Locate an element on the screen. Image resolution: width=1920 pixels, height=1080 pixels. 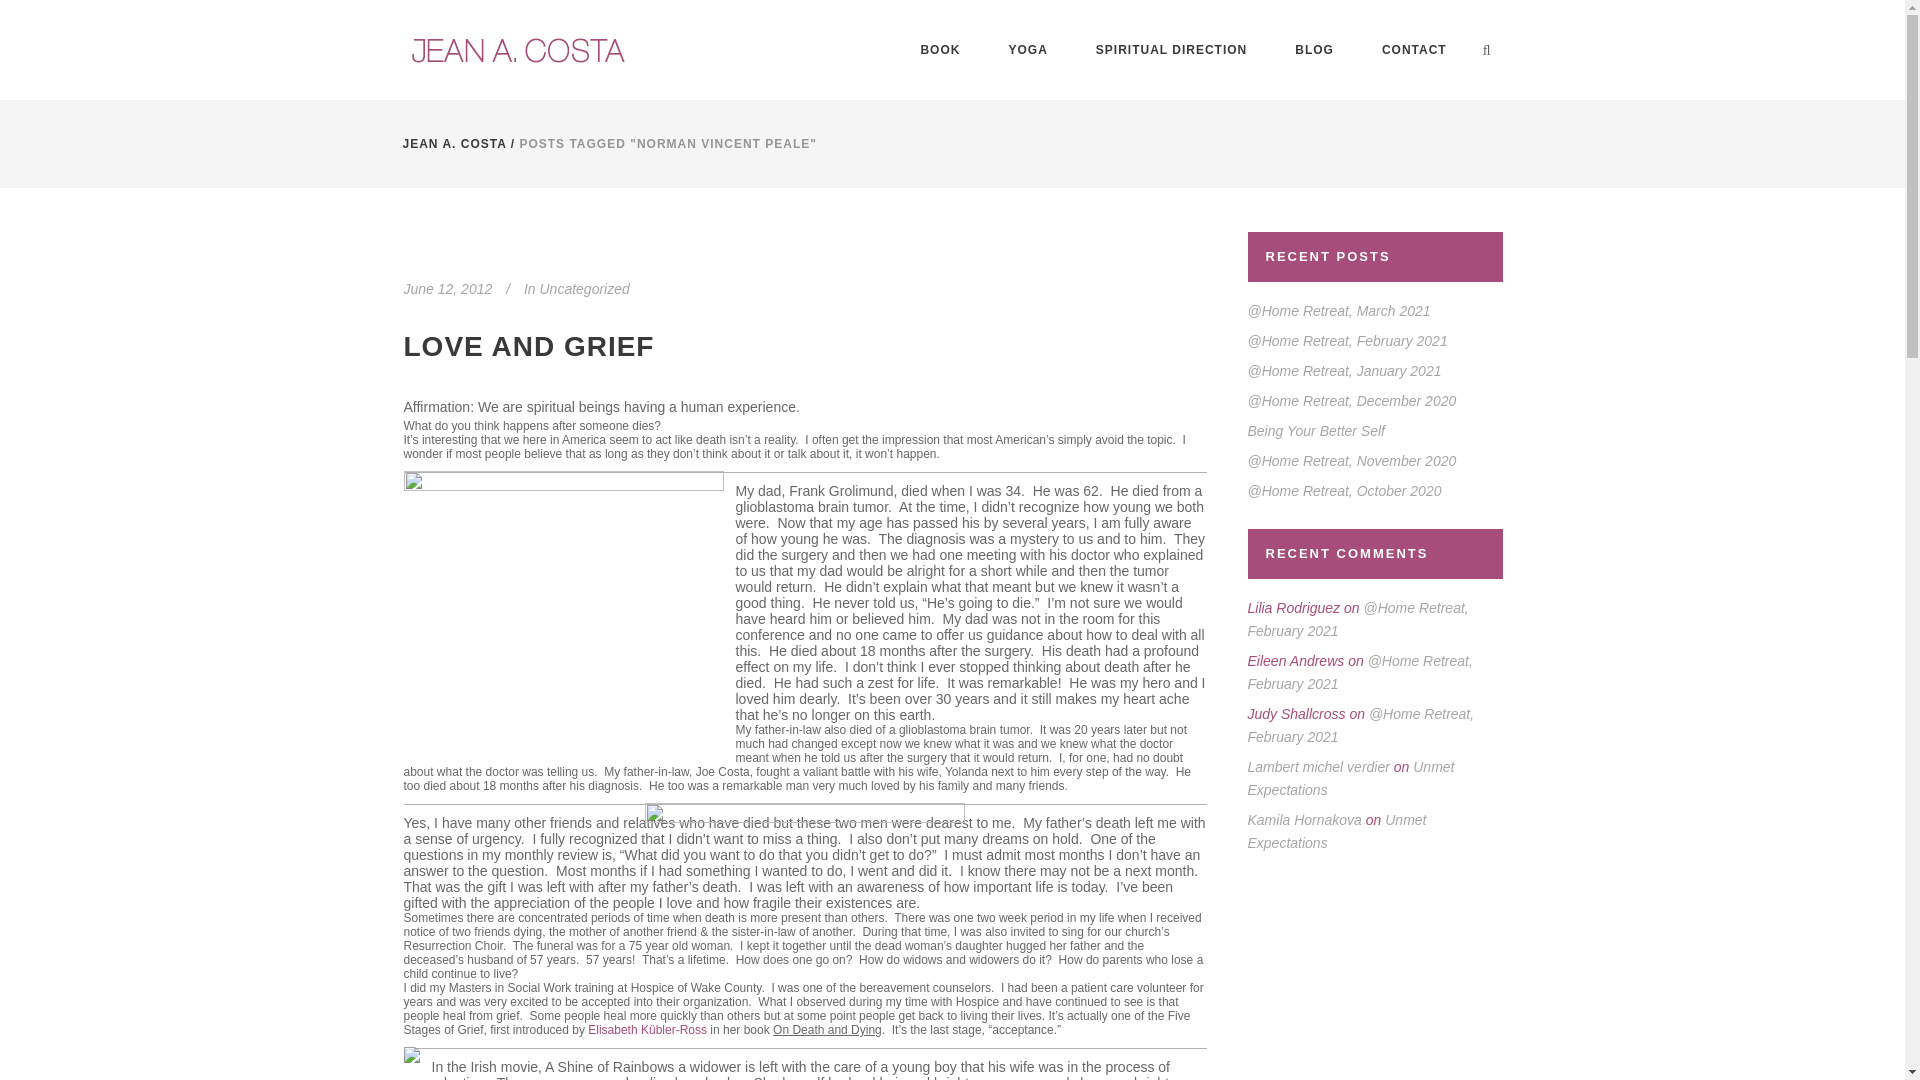
CONTACT is located at coordinates (1414, 50).